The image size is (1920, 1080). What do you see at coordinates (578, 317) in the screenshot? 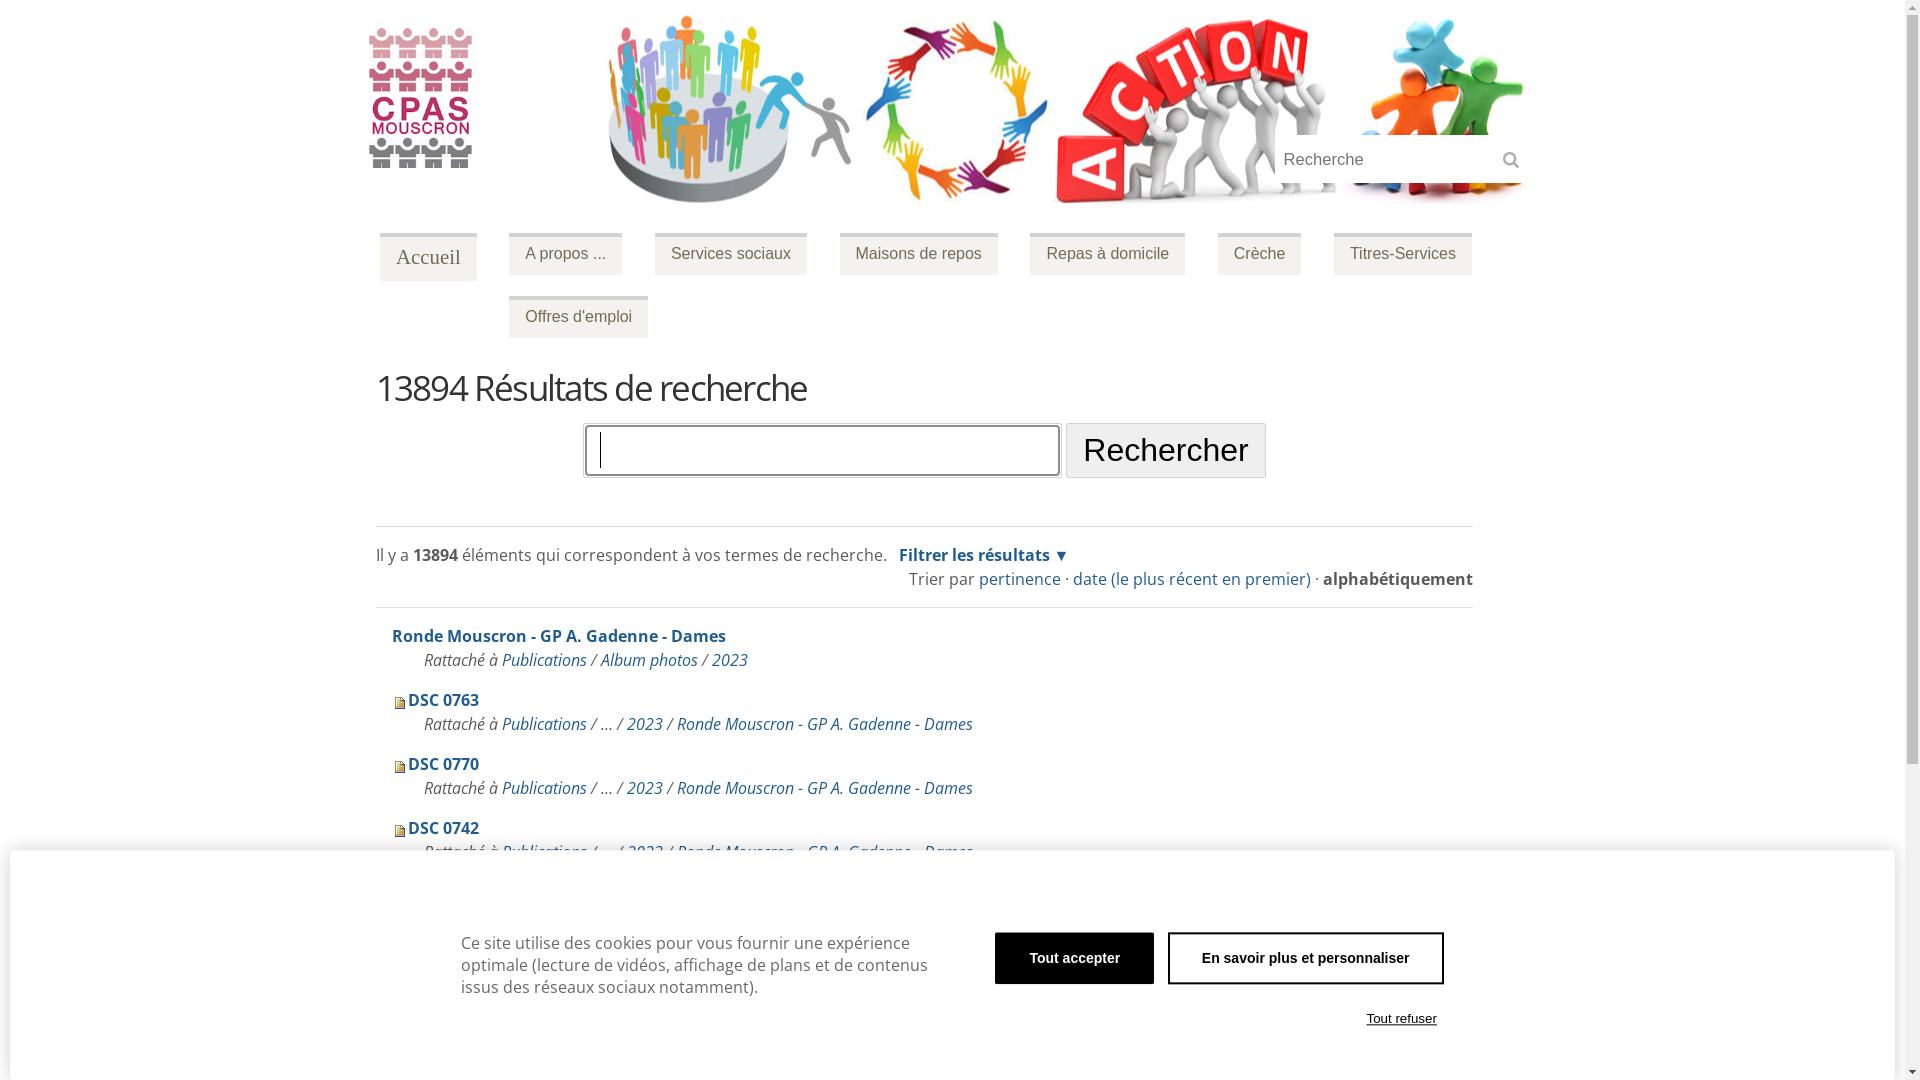
I see `Offres d'emploi` at bounding box center [578, 317].